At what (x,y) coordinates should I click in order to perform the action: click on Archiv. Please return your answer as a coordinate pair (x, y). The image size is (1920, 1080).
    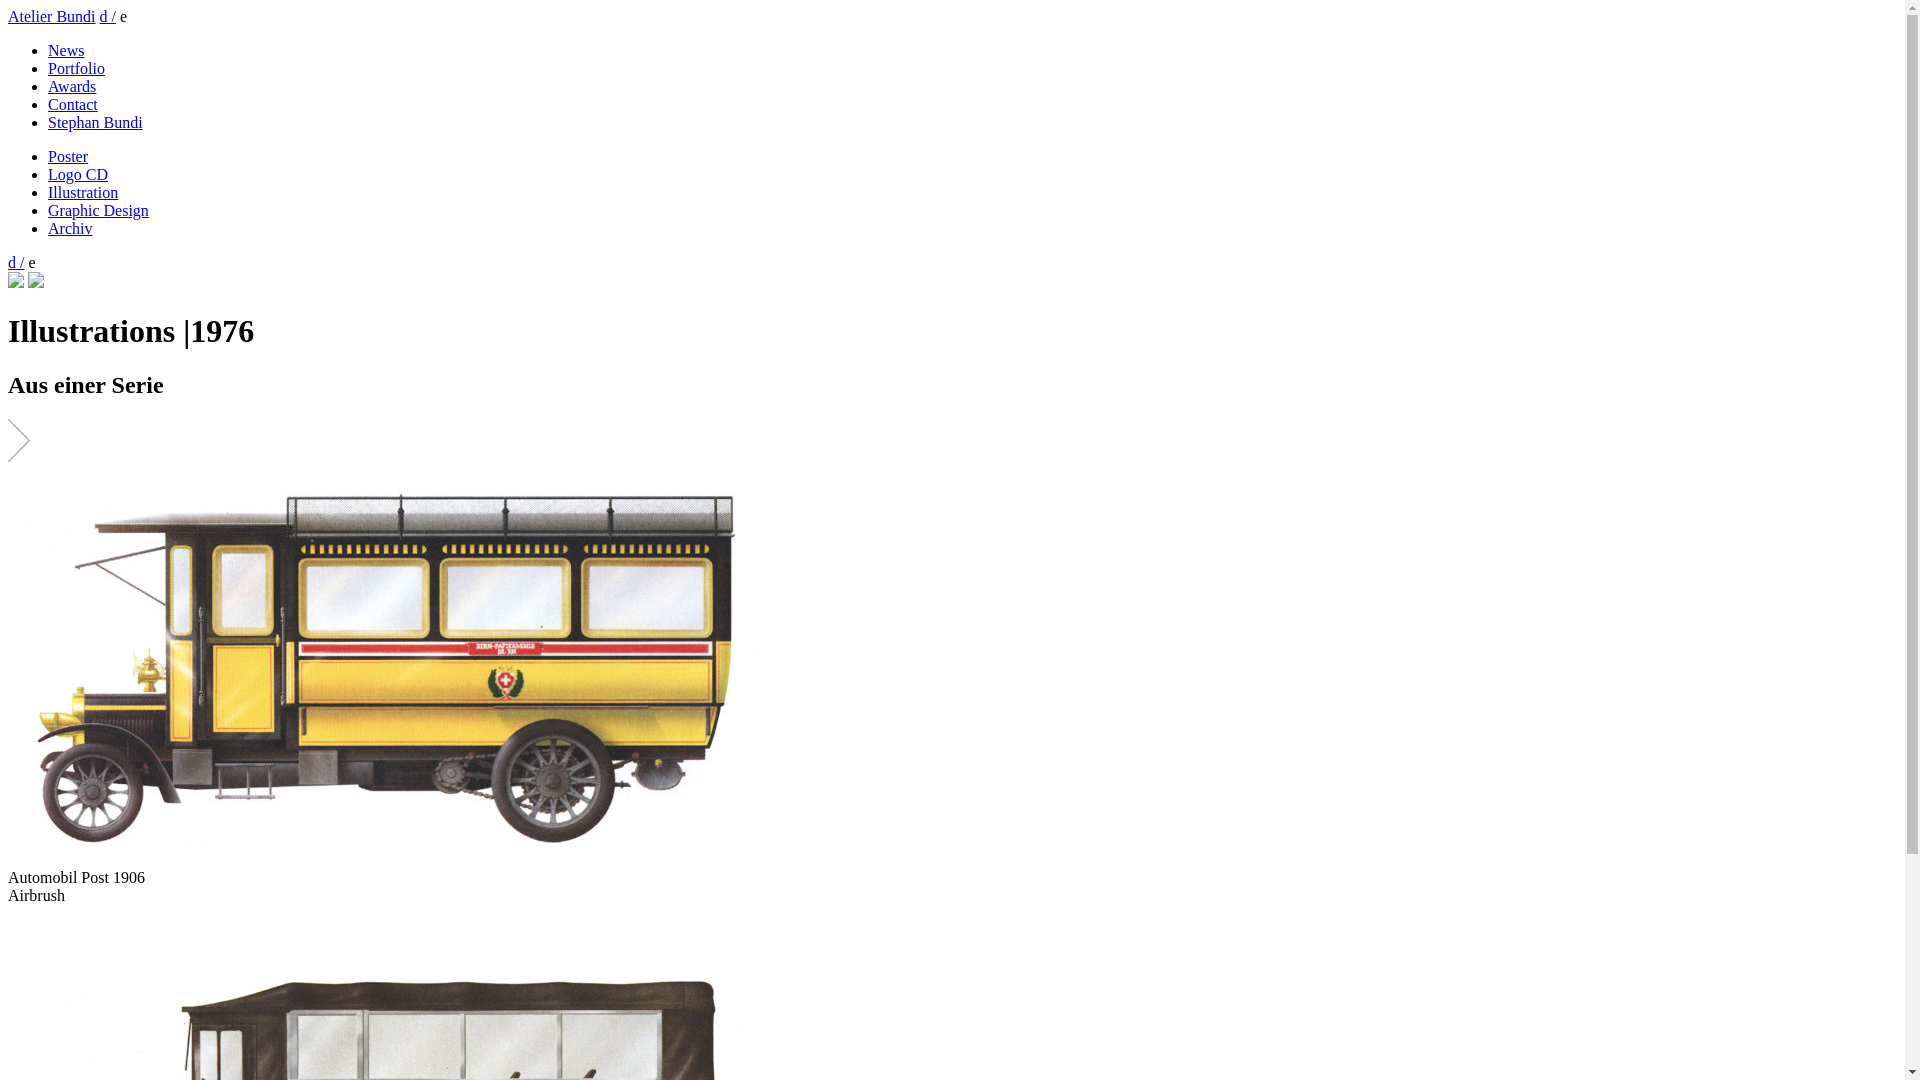
    Looking at the image, I should click on (70, 228).